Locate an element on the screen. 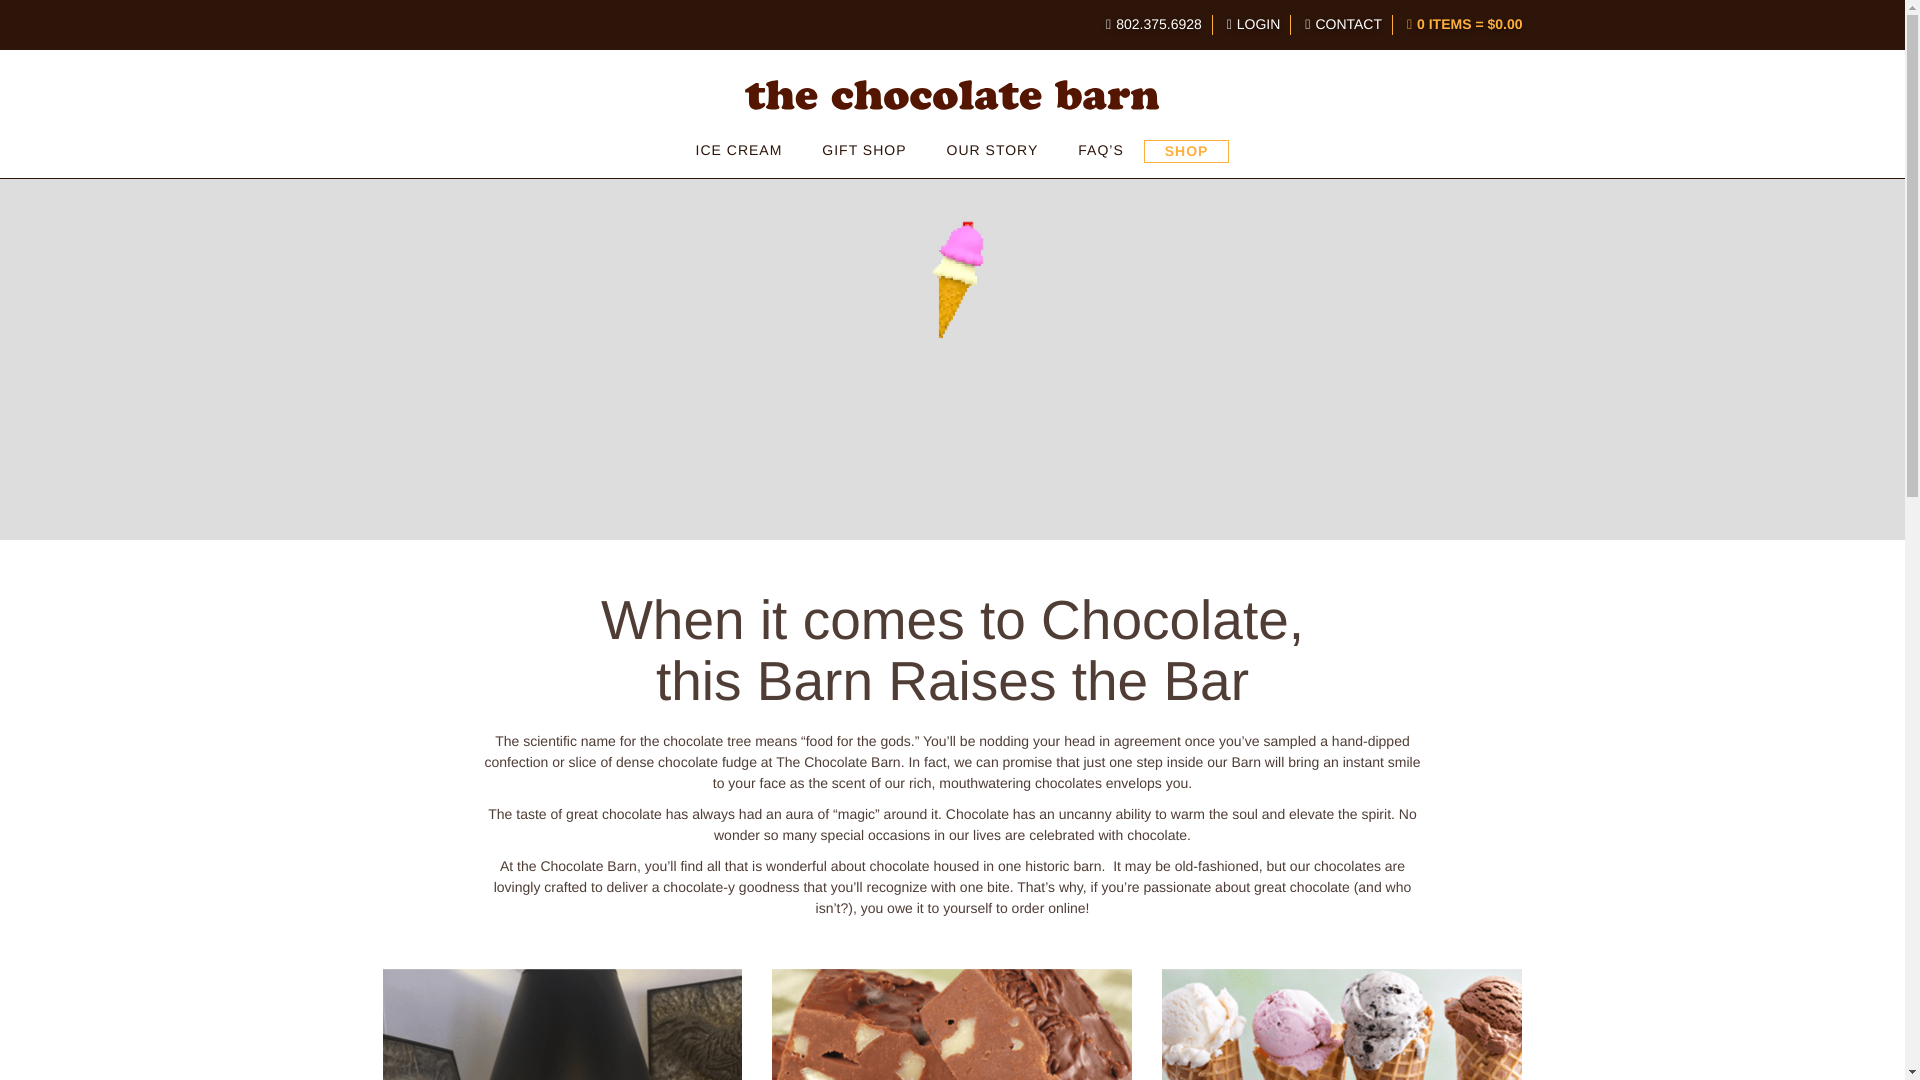 The width and height of the screenshot is (1920, 1080). Shop is located at coordinates (1187, 152).